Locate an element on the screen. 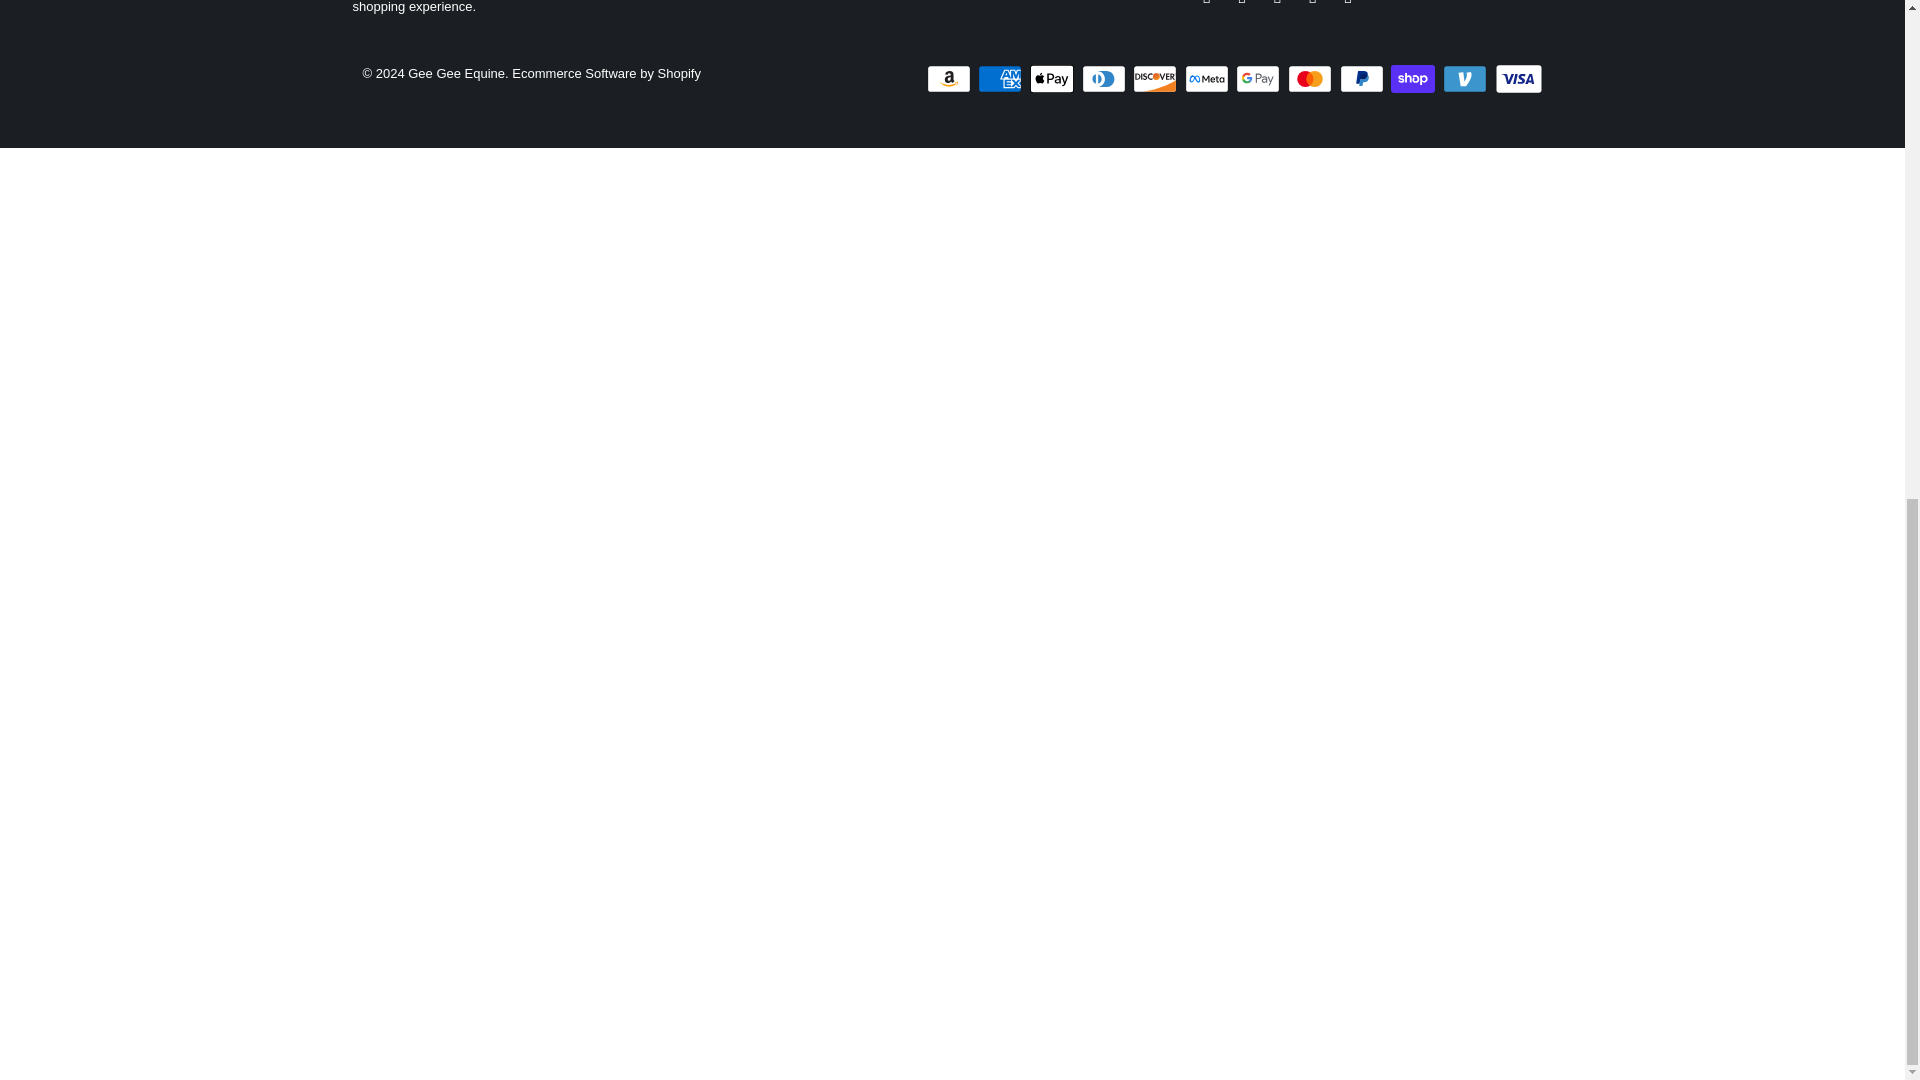 Image resolution: width=1920 pixels, height=1080 pixels. Gee Gee Equine on Facebook is located at coordinates (1242, 4).